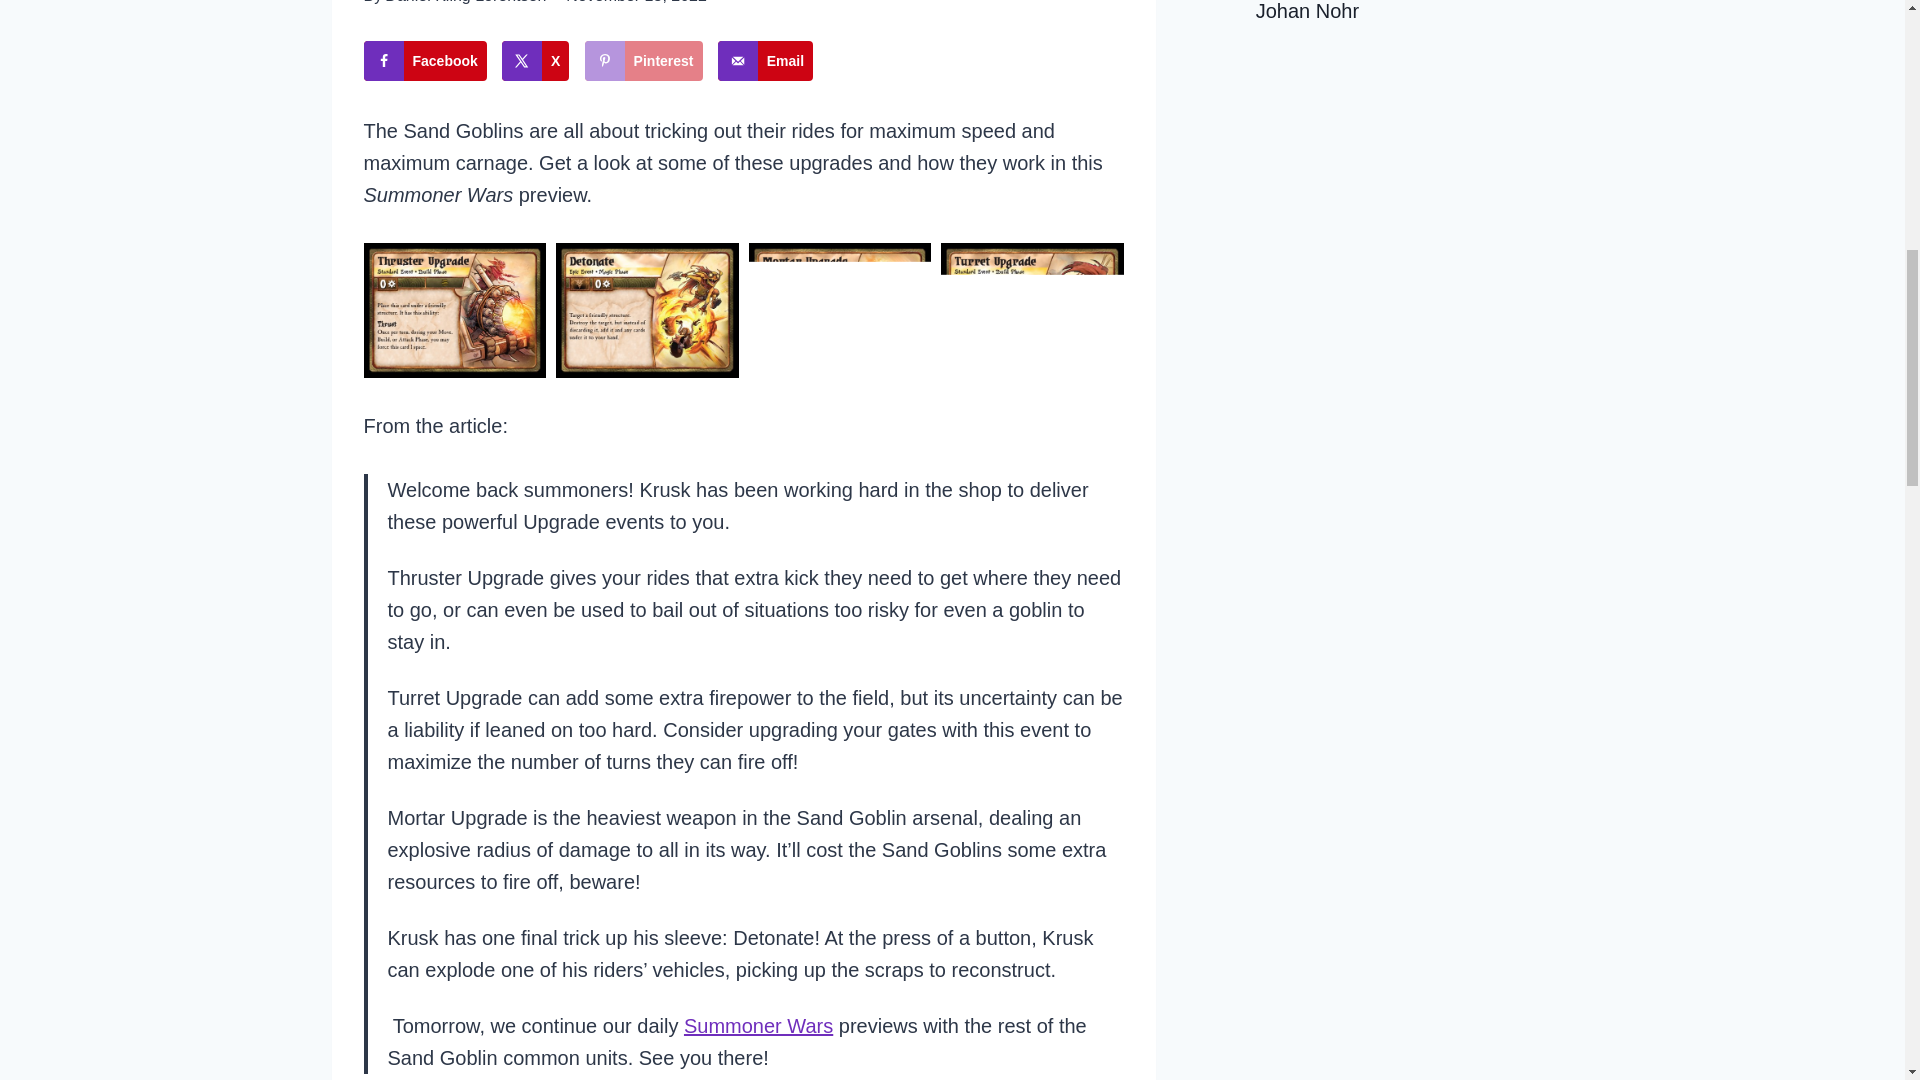 The width and height of the screenshot is (1920, 1080). Describe the element at coordinates (765, 61) in the screenshot. I see `Send over email` at that location.